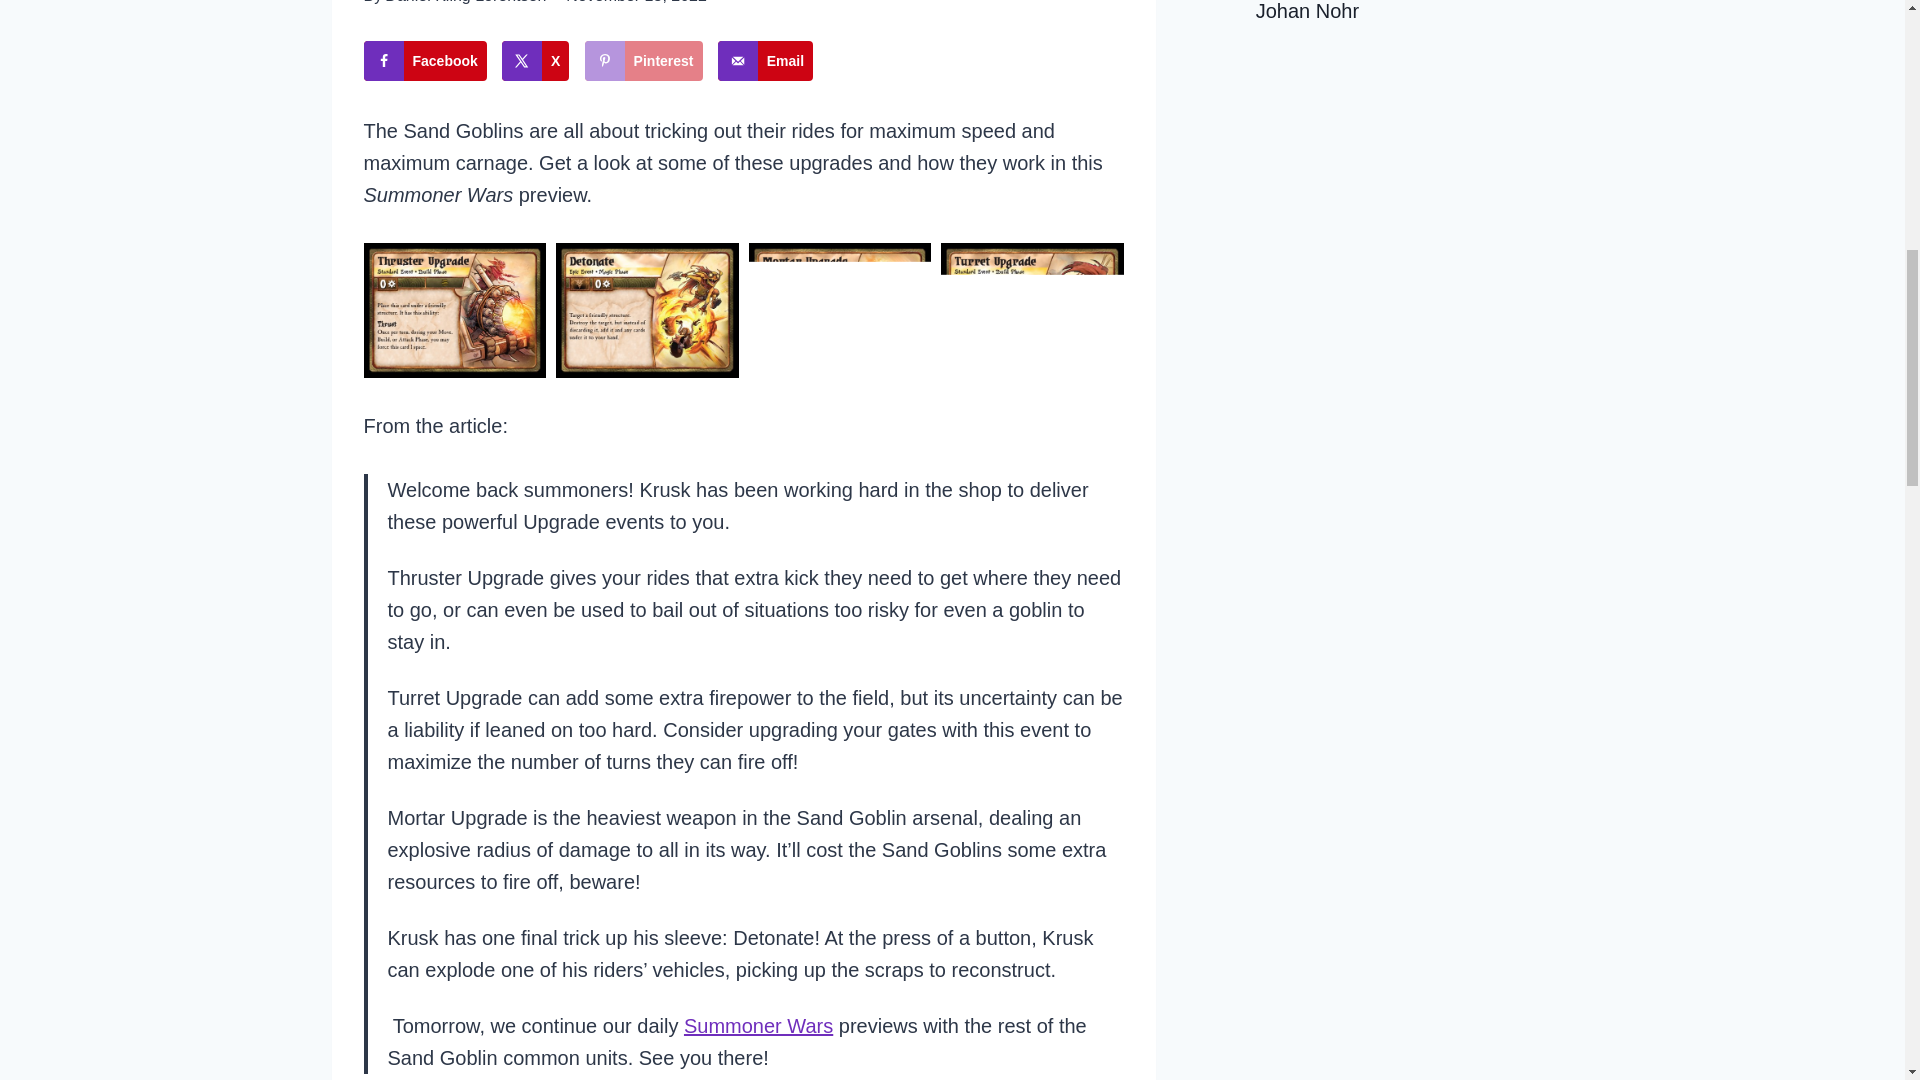 The width and height of the screenshot is (1920, 1080). Describe the element at coordinates (765, 61) in the screenshot. I see `Send over email` at that location.